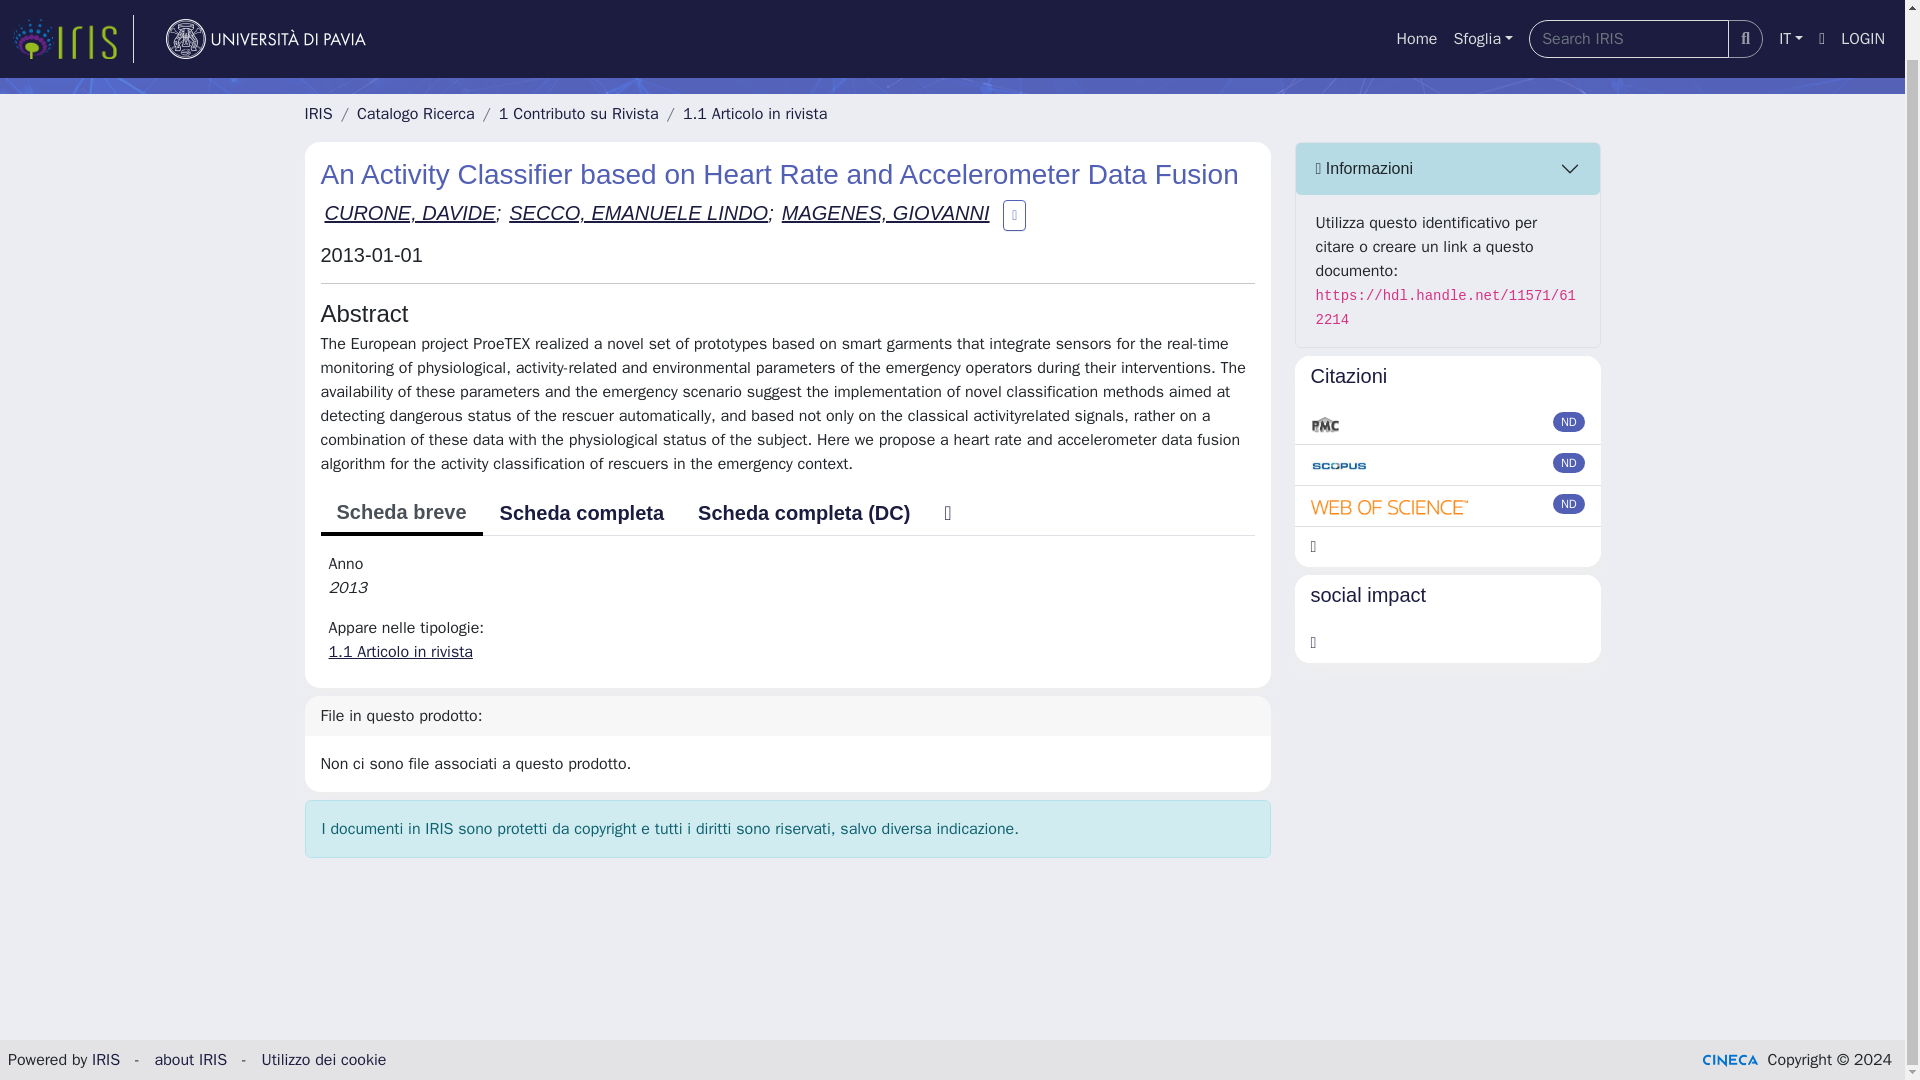  I want to click on Home, so click(1416, 5).